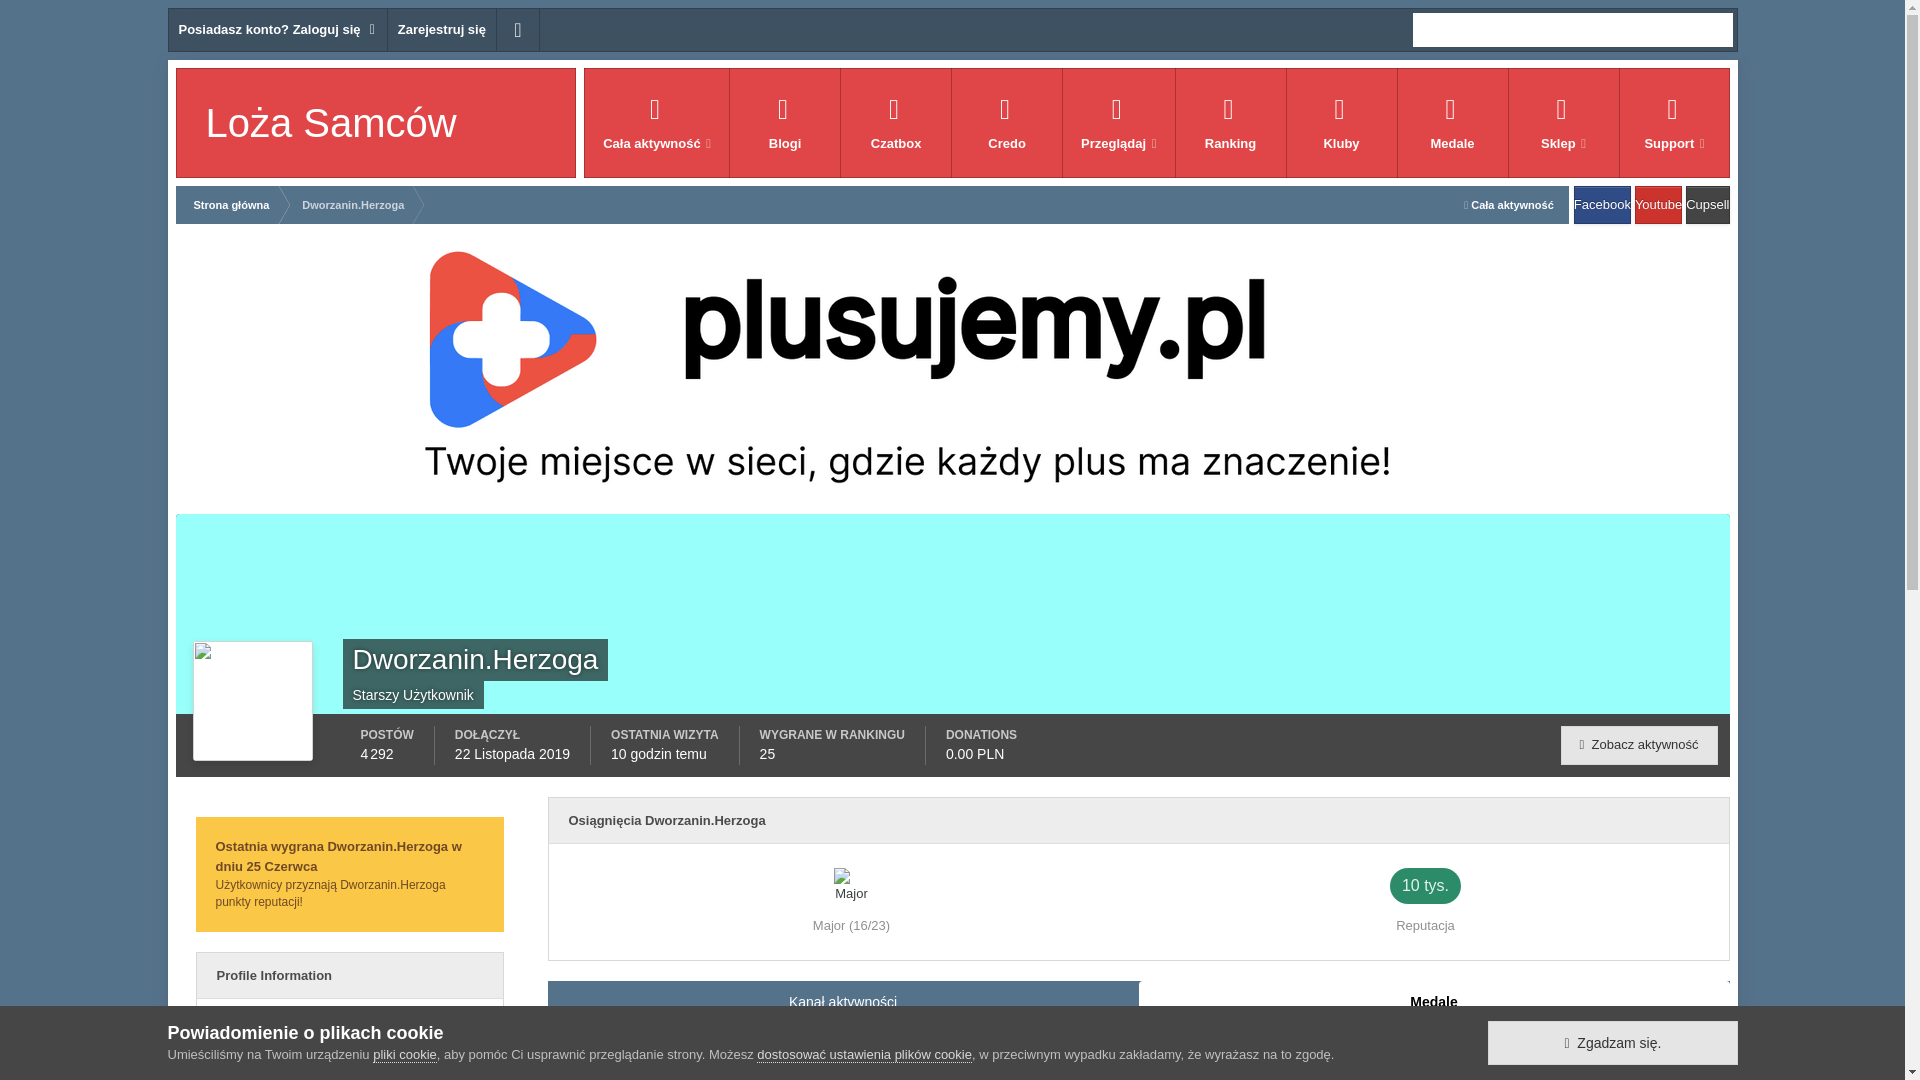  I want to click on 07.08.2024 04:16 , so click(658, 754).